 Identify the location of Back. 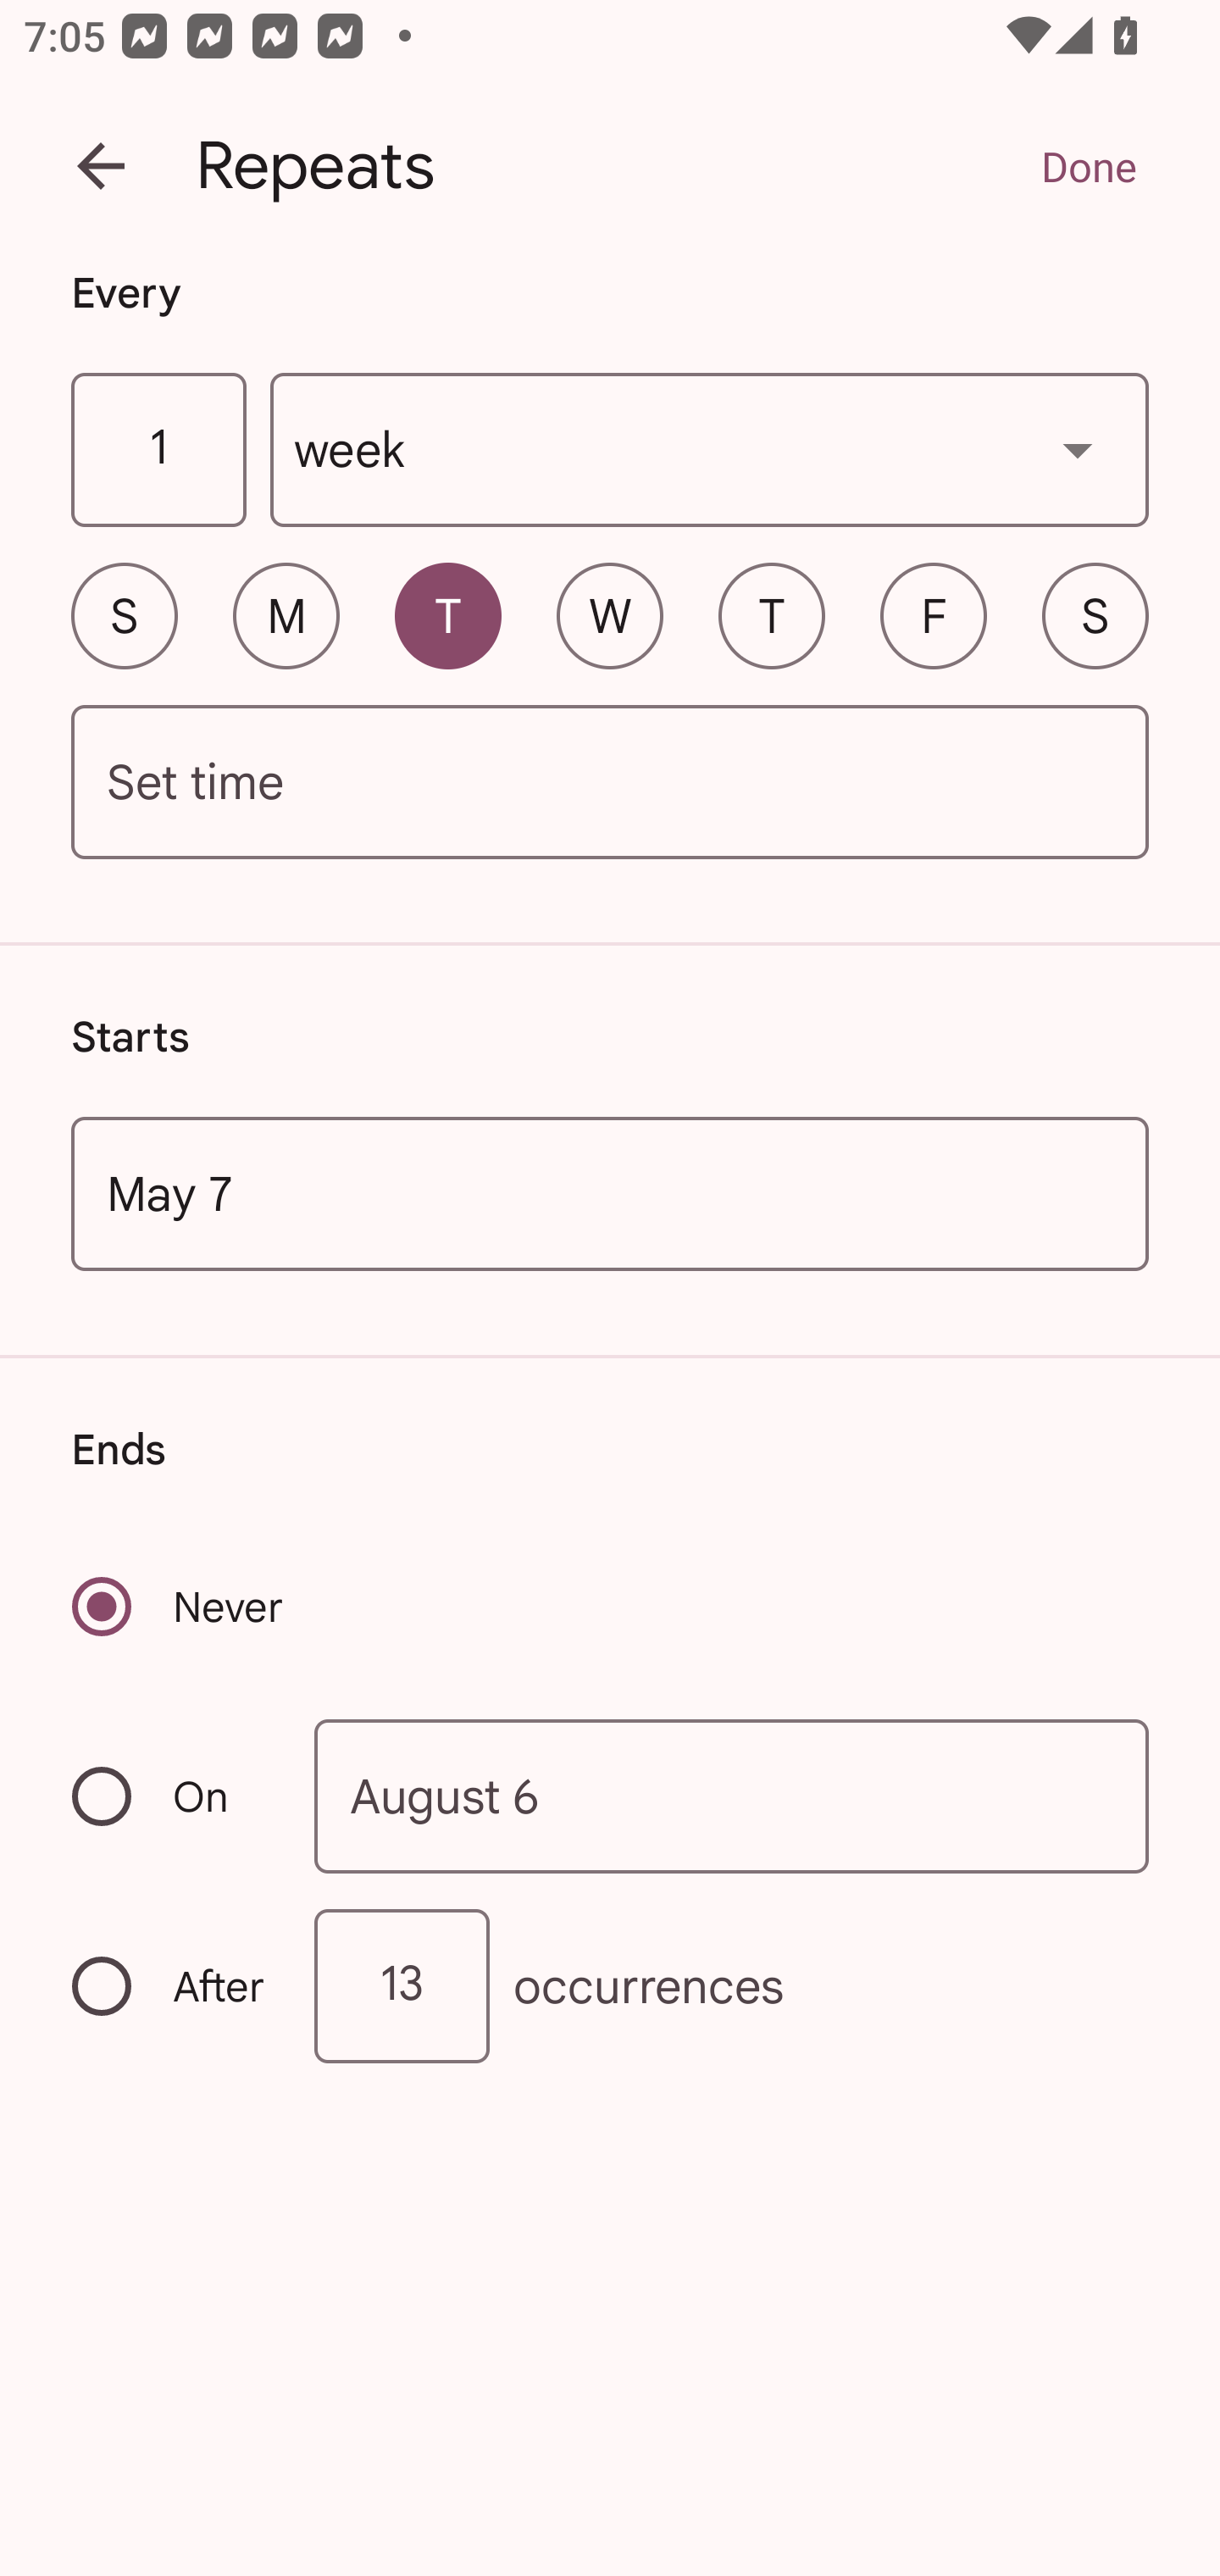
(101, 166).